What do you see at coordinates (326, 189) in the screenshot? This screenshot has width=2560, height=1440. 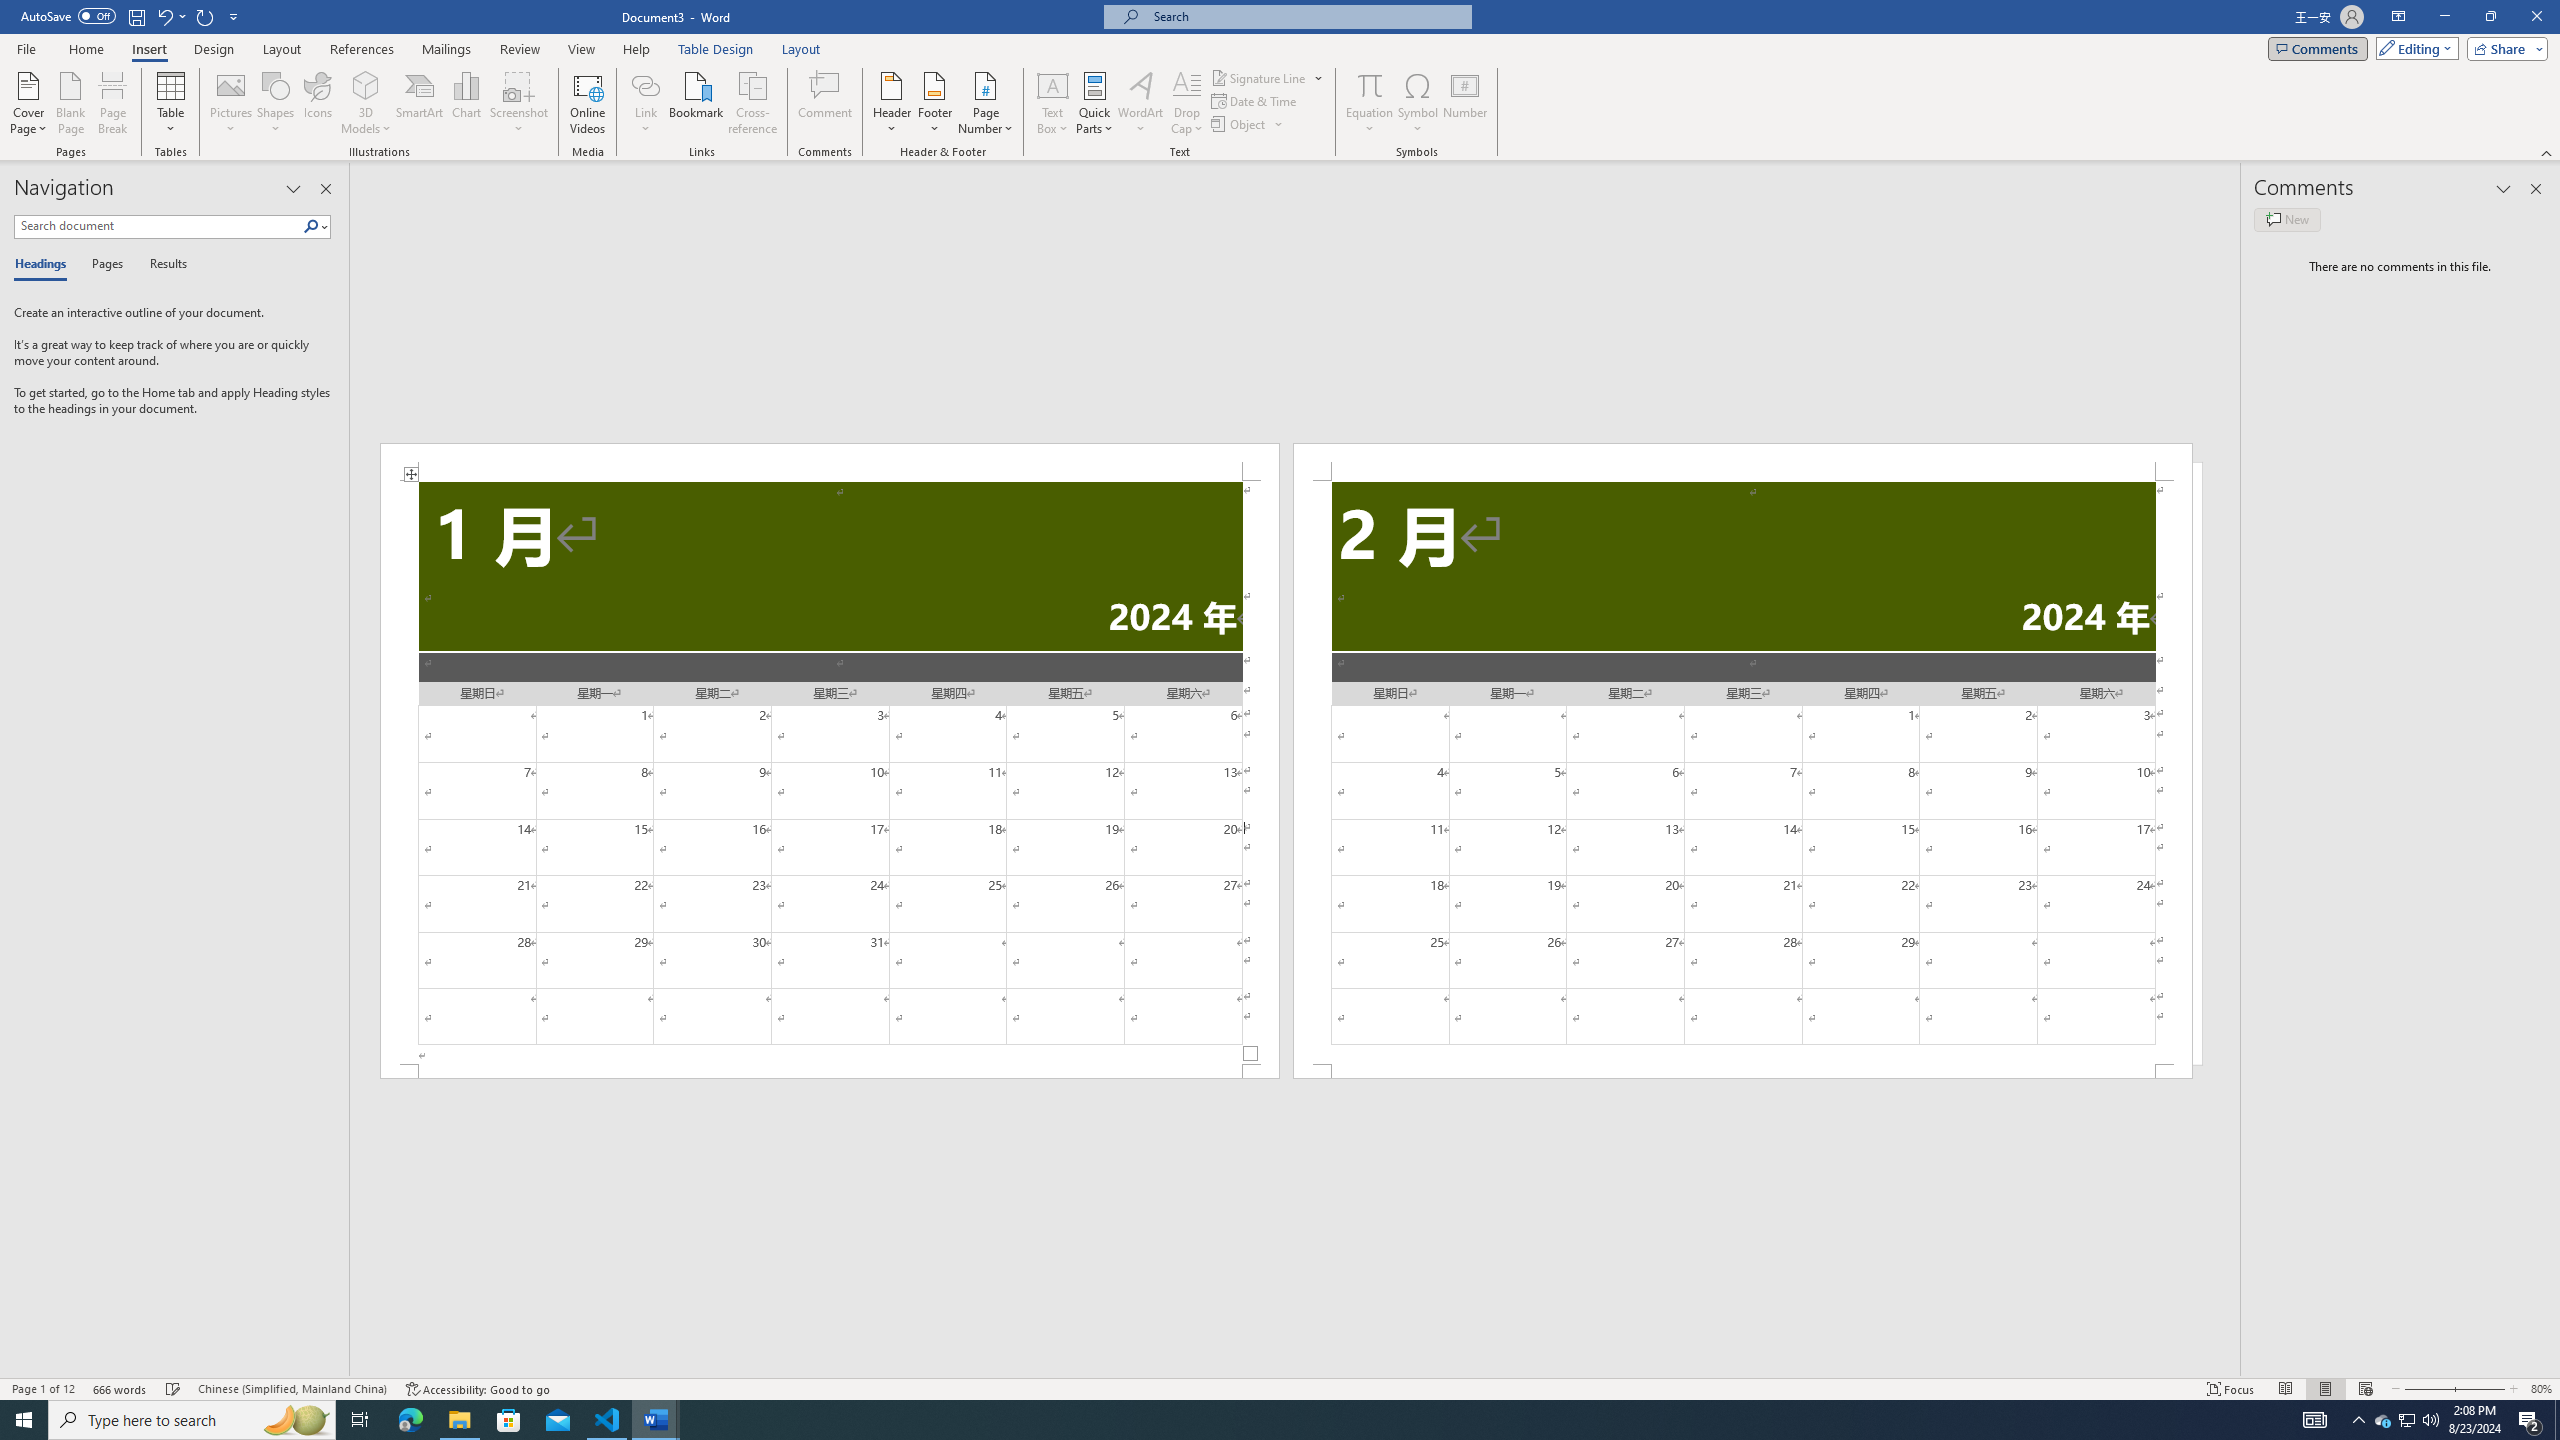 I see `Close pane` at bounding box center [326, 189].